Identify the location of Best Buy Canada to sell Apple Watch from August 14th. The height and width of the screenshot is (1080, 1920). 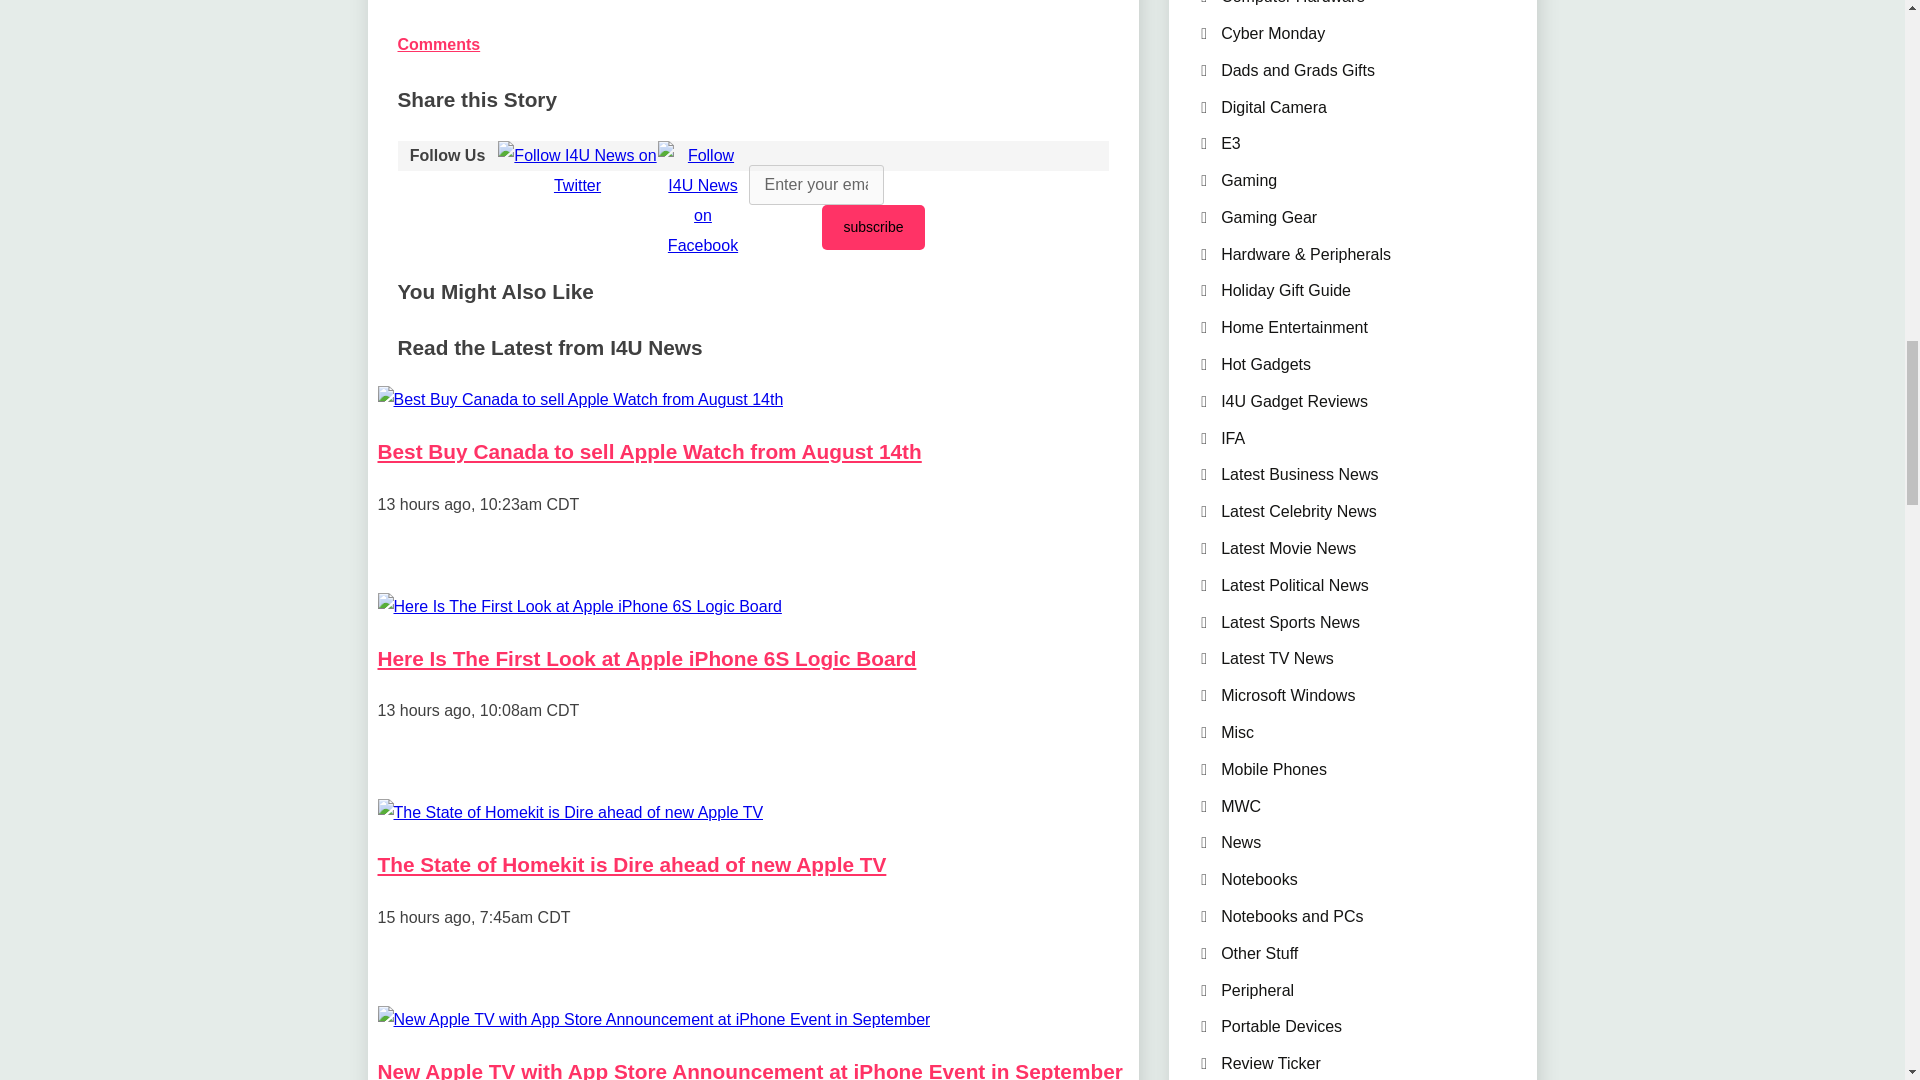
(650, 451).